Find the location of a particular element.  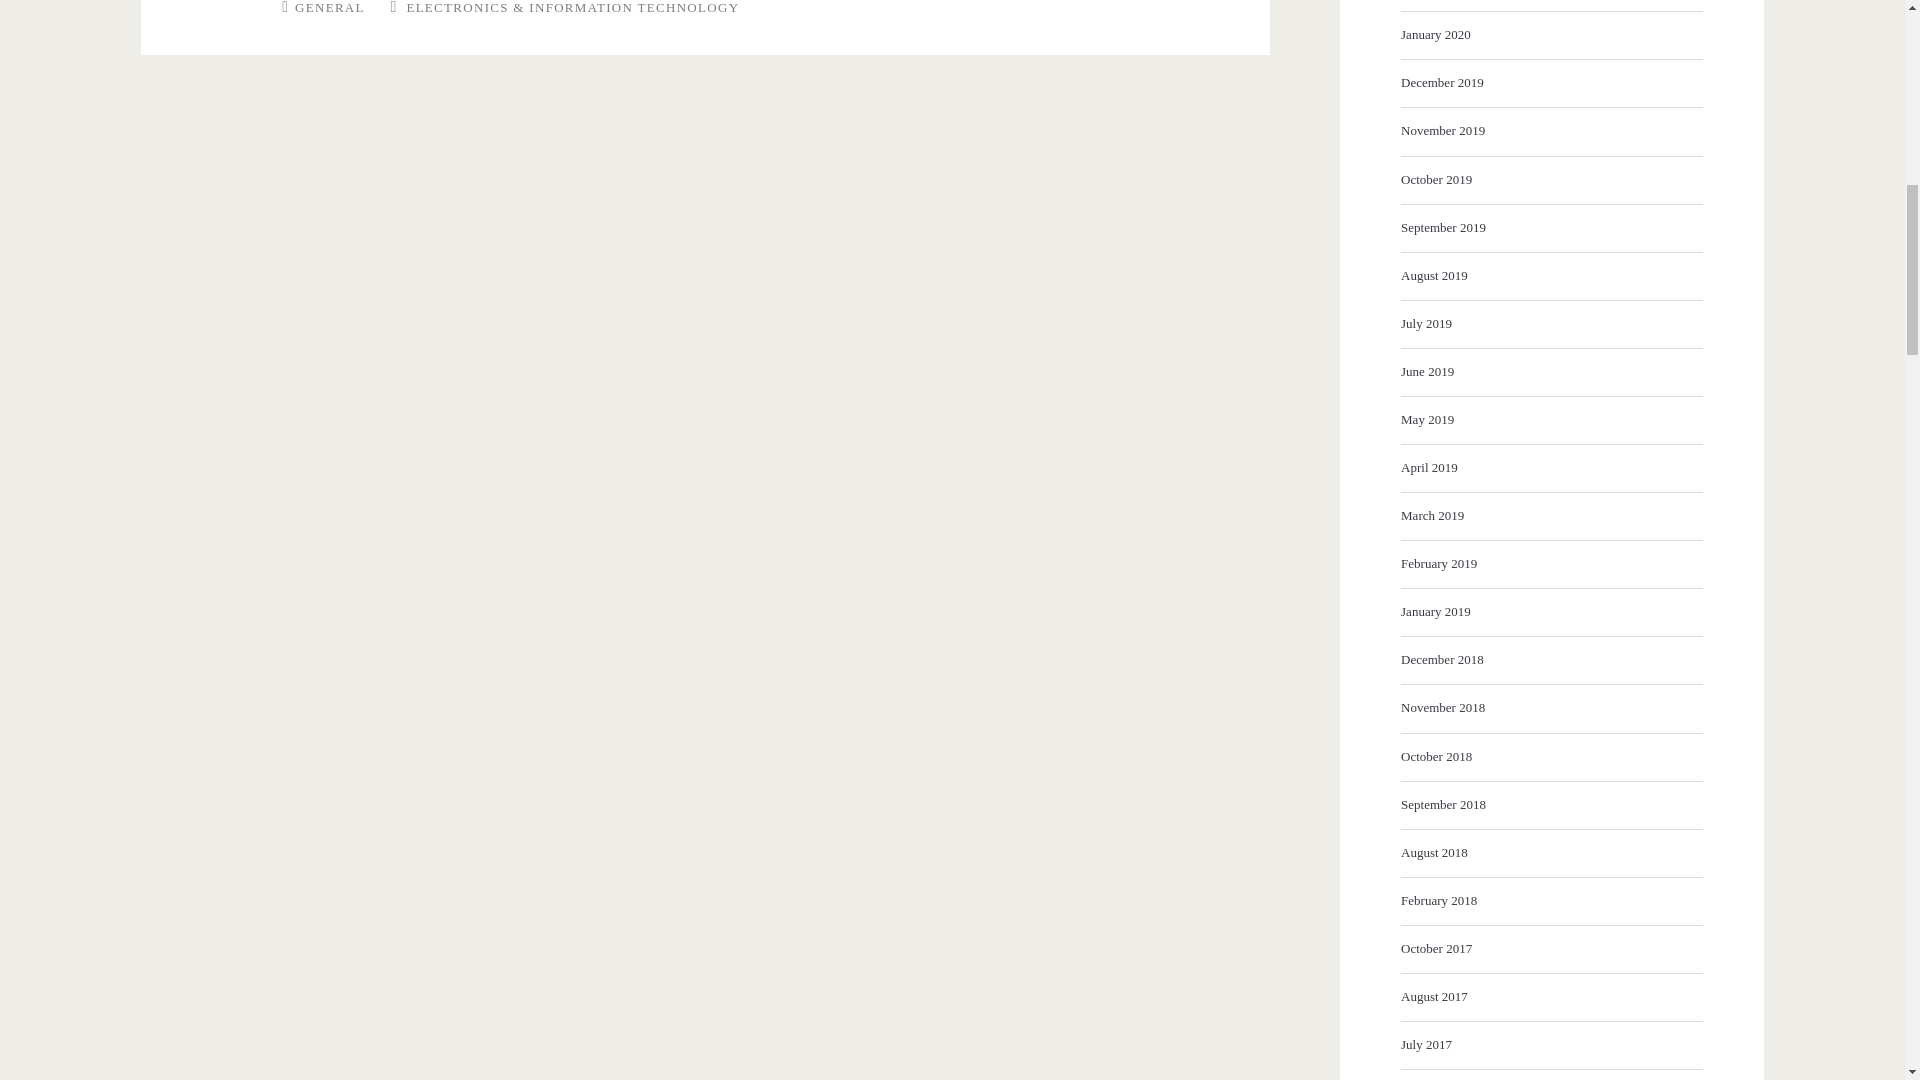

January 2019 is located at coordinates (1549, 612).